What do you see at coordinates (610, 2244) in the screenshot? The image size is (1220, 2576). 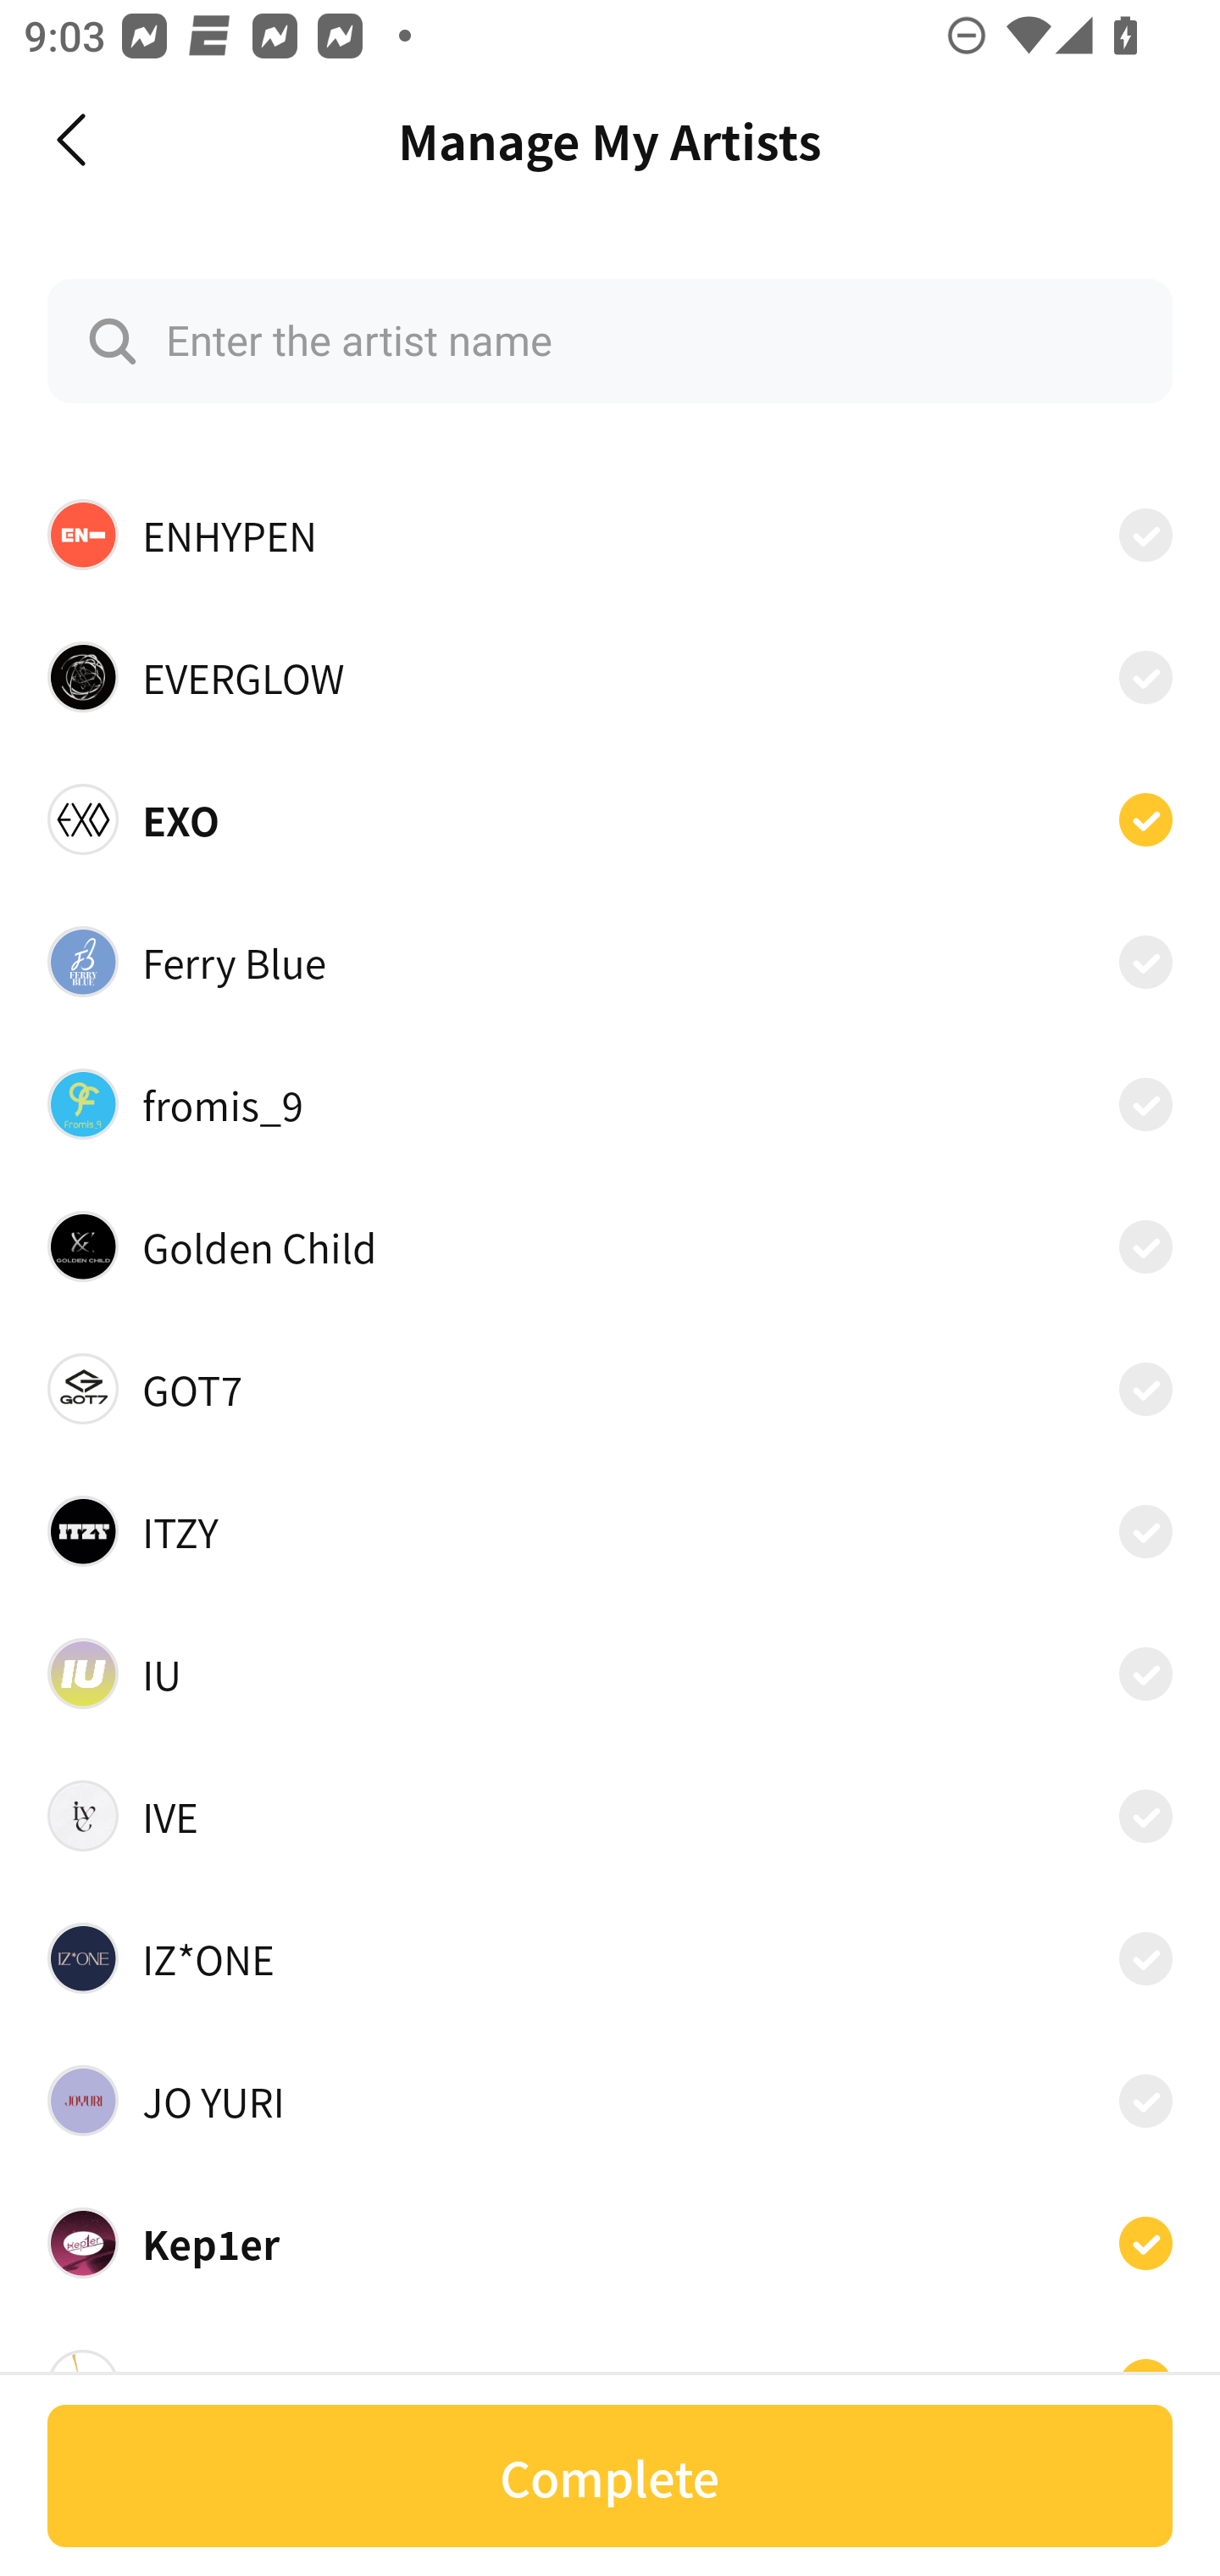 I see `Kep1er` at bounding box center [610, 2244].